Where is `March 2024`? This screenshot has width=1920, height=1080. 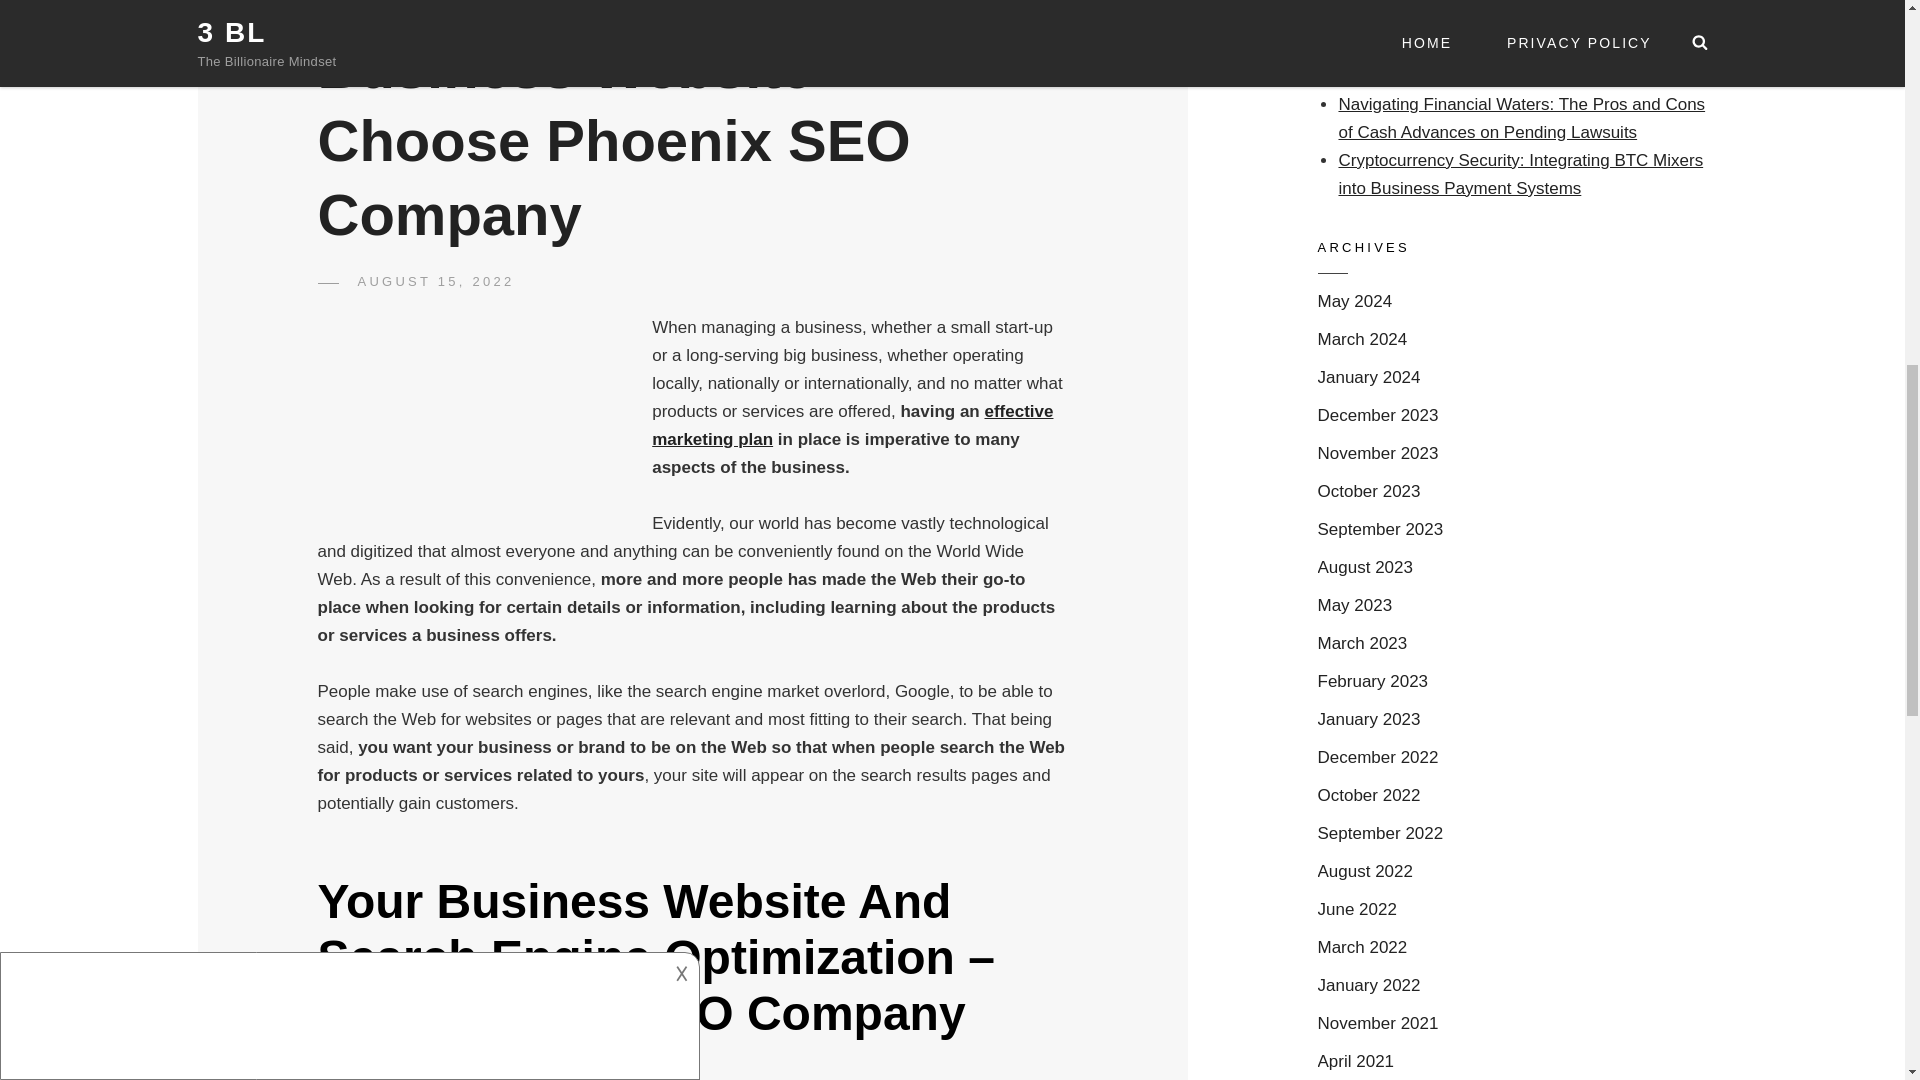 March 2024 is located at coordinates (1362, 340).